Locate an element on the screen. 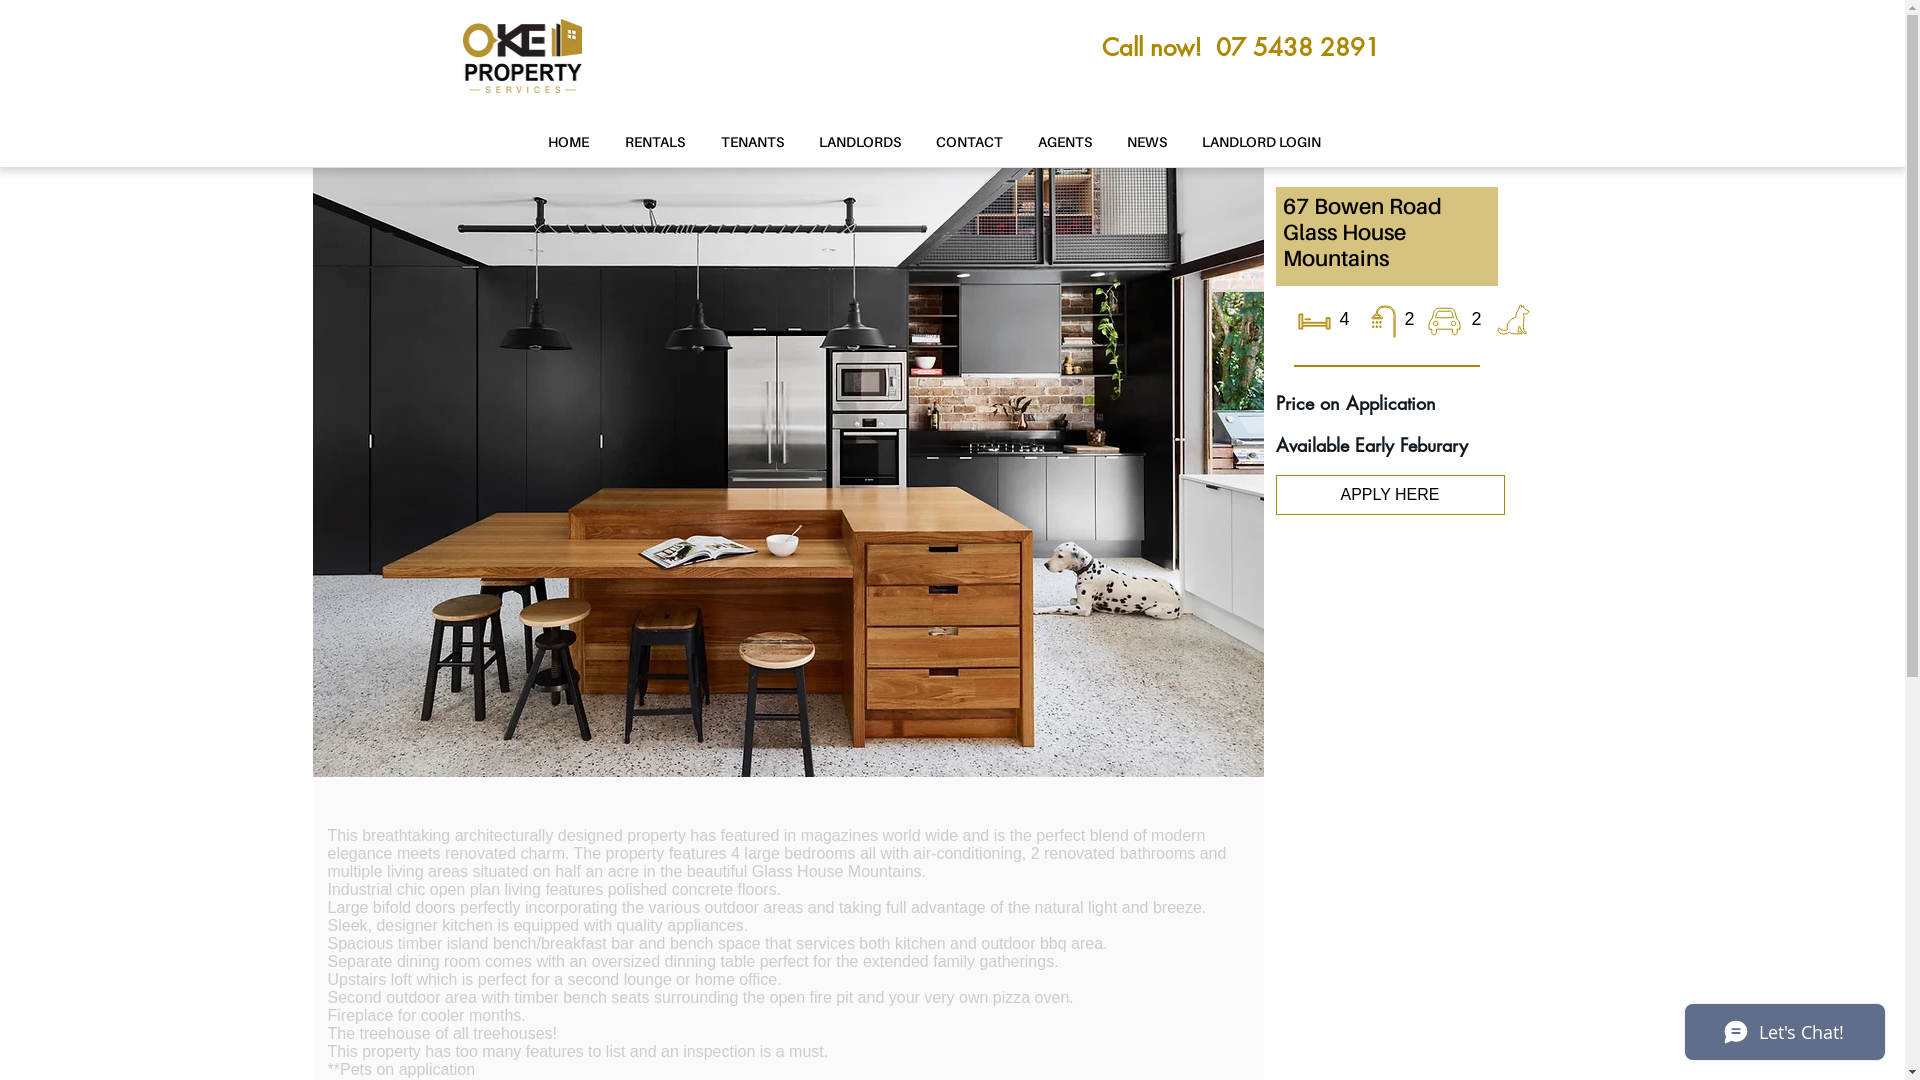  RENTALS is located at coordinates (654, 143).